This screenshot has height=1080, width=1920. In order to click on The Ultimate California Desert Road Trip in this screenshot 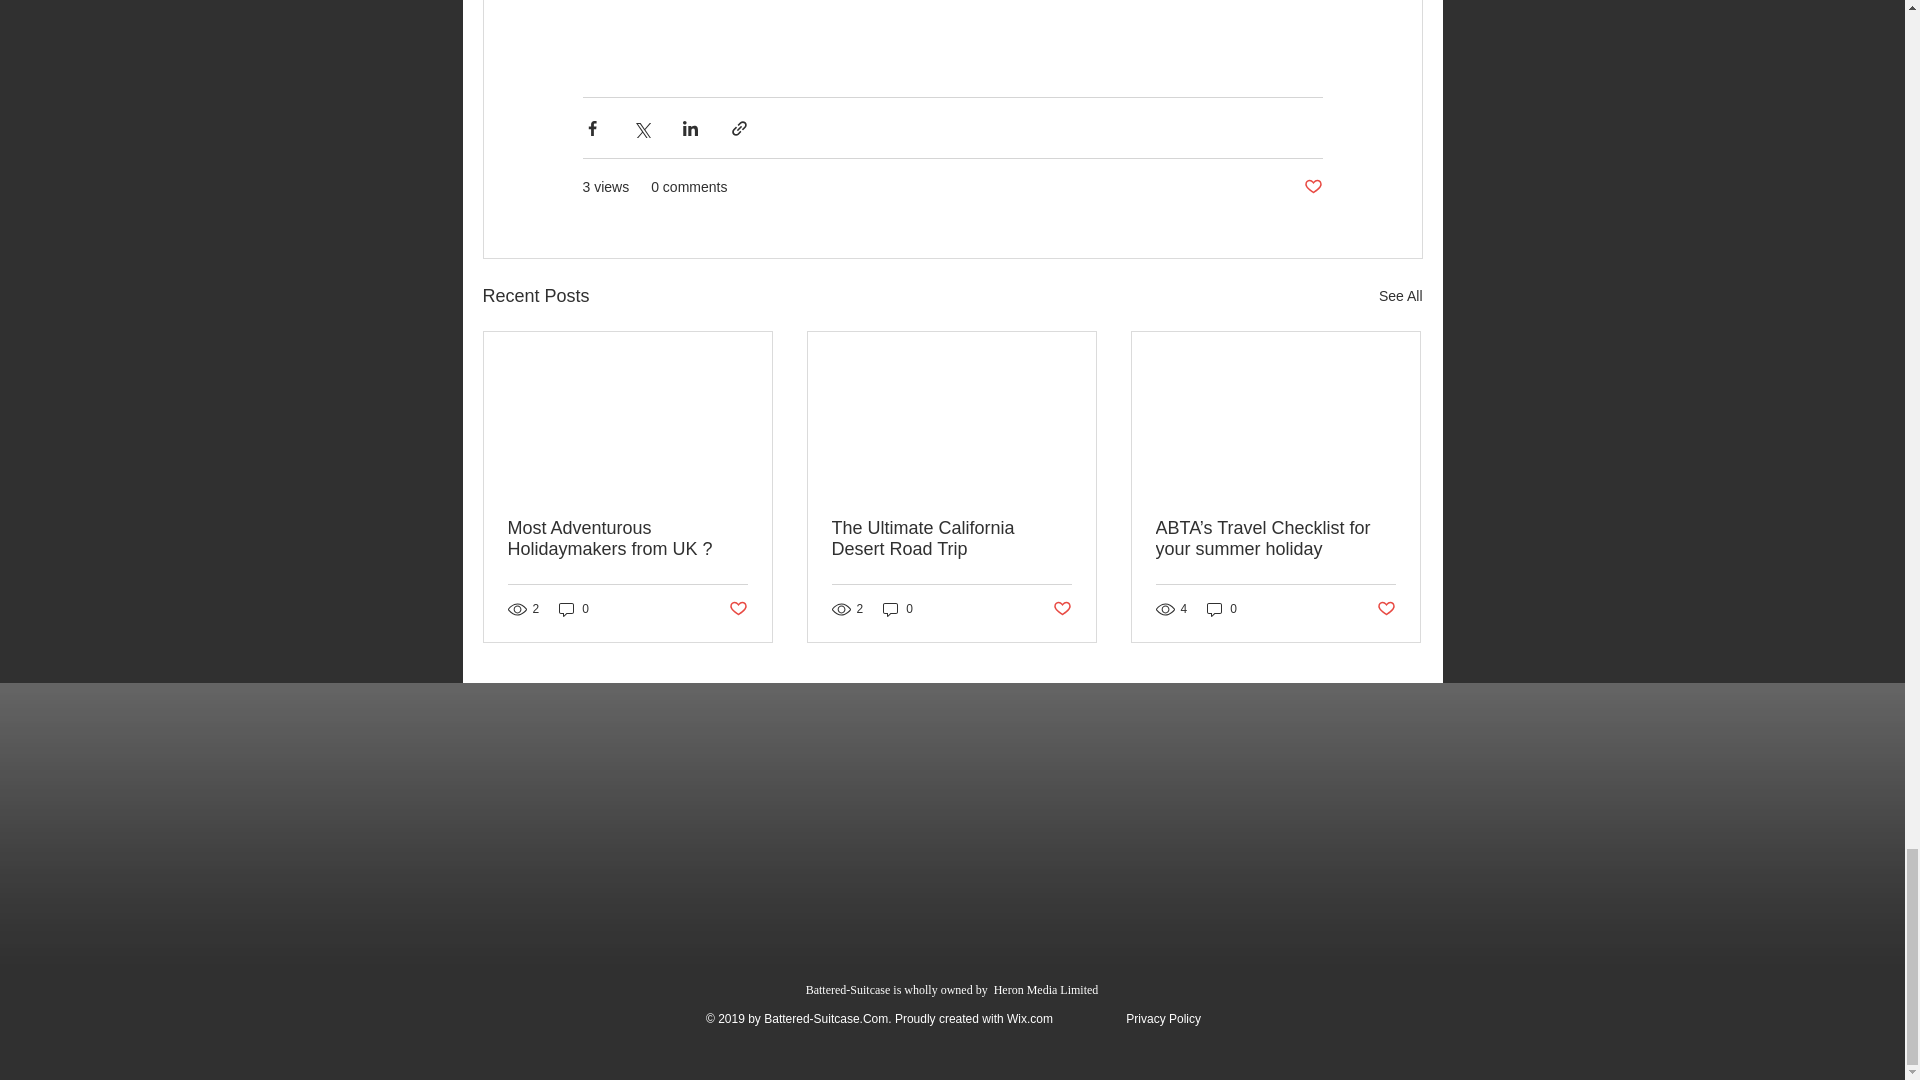, I will do `click(951, 539)`.